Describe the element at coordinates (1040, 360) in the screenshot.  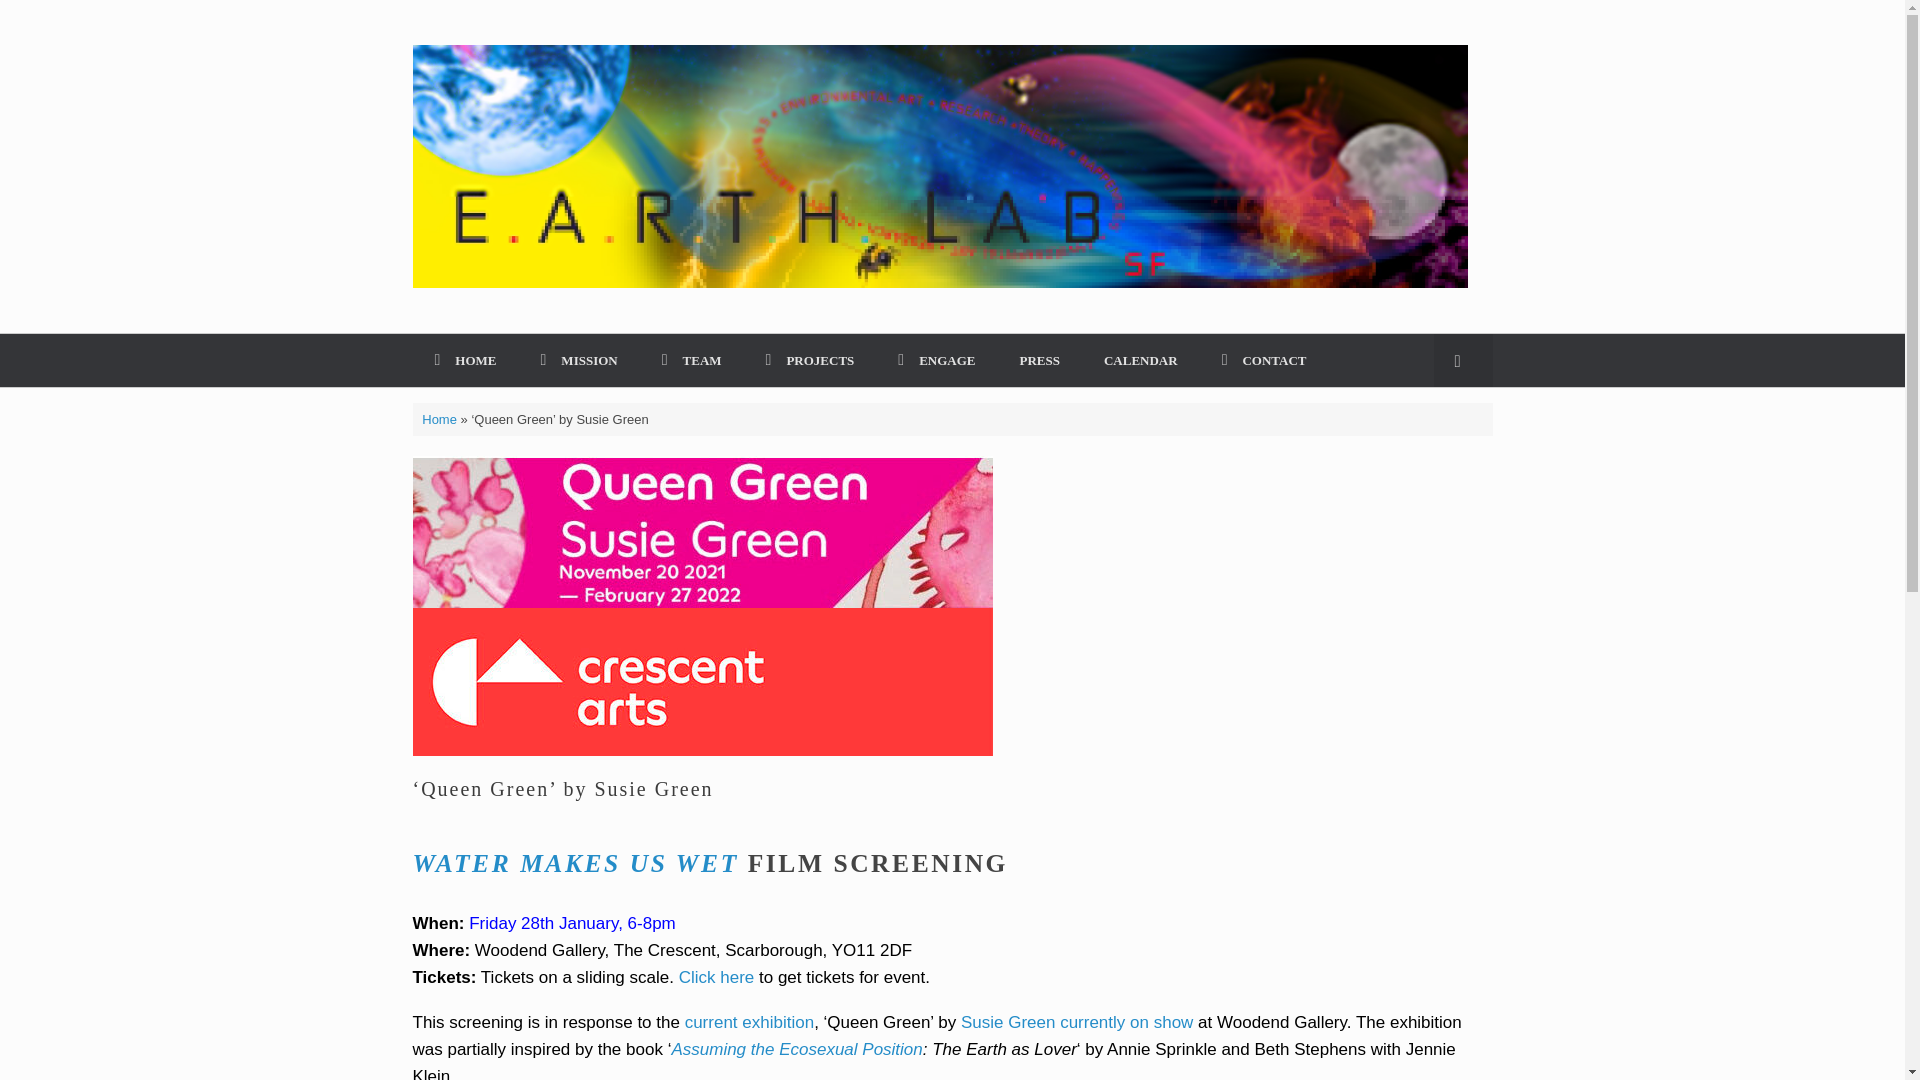
I see `PRESS` at that location.